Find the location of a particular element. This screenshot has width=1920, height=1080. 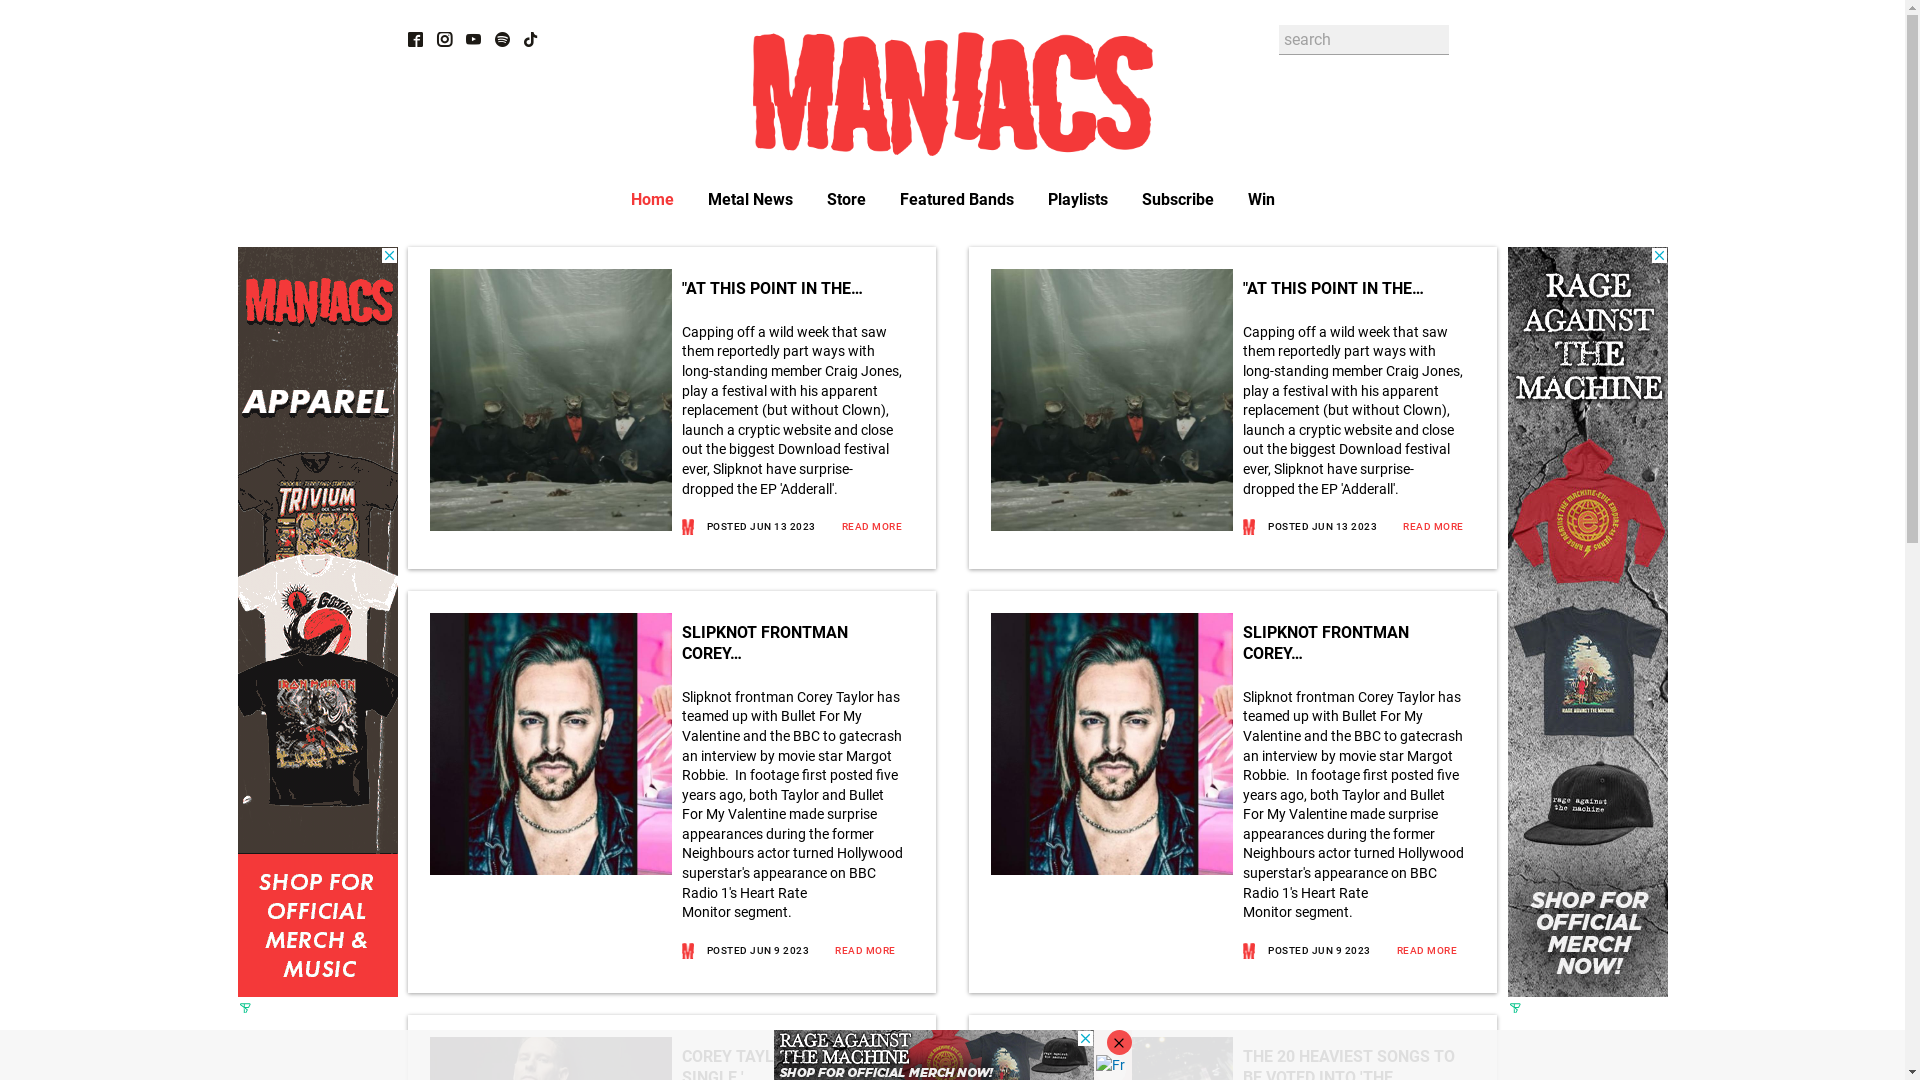

spotify is located at coordinates (500, 40).